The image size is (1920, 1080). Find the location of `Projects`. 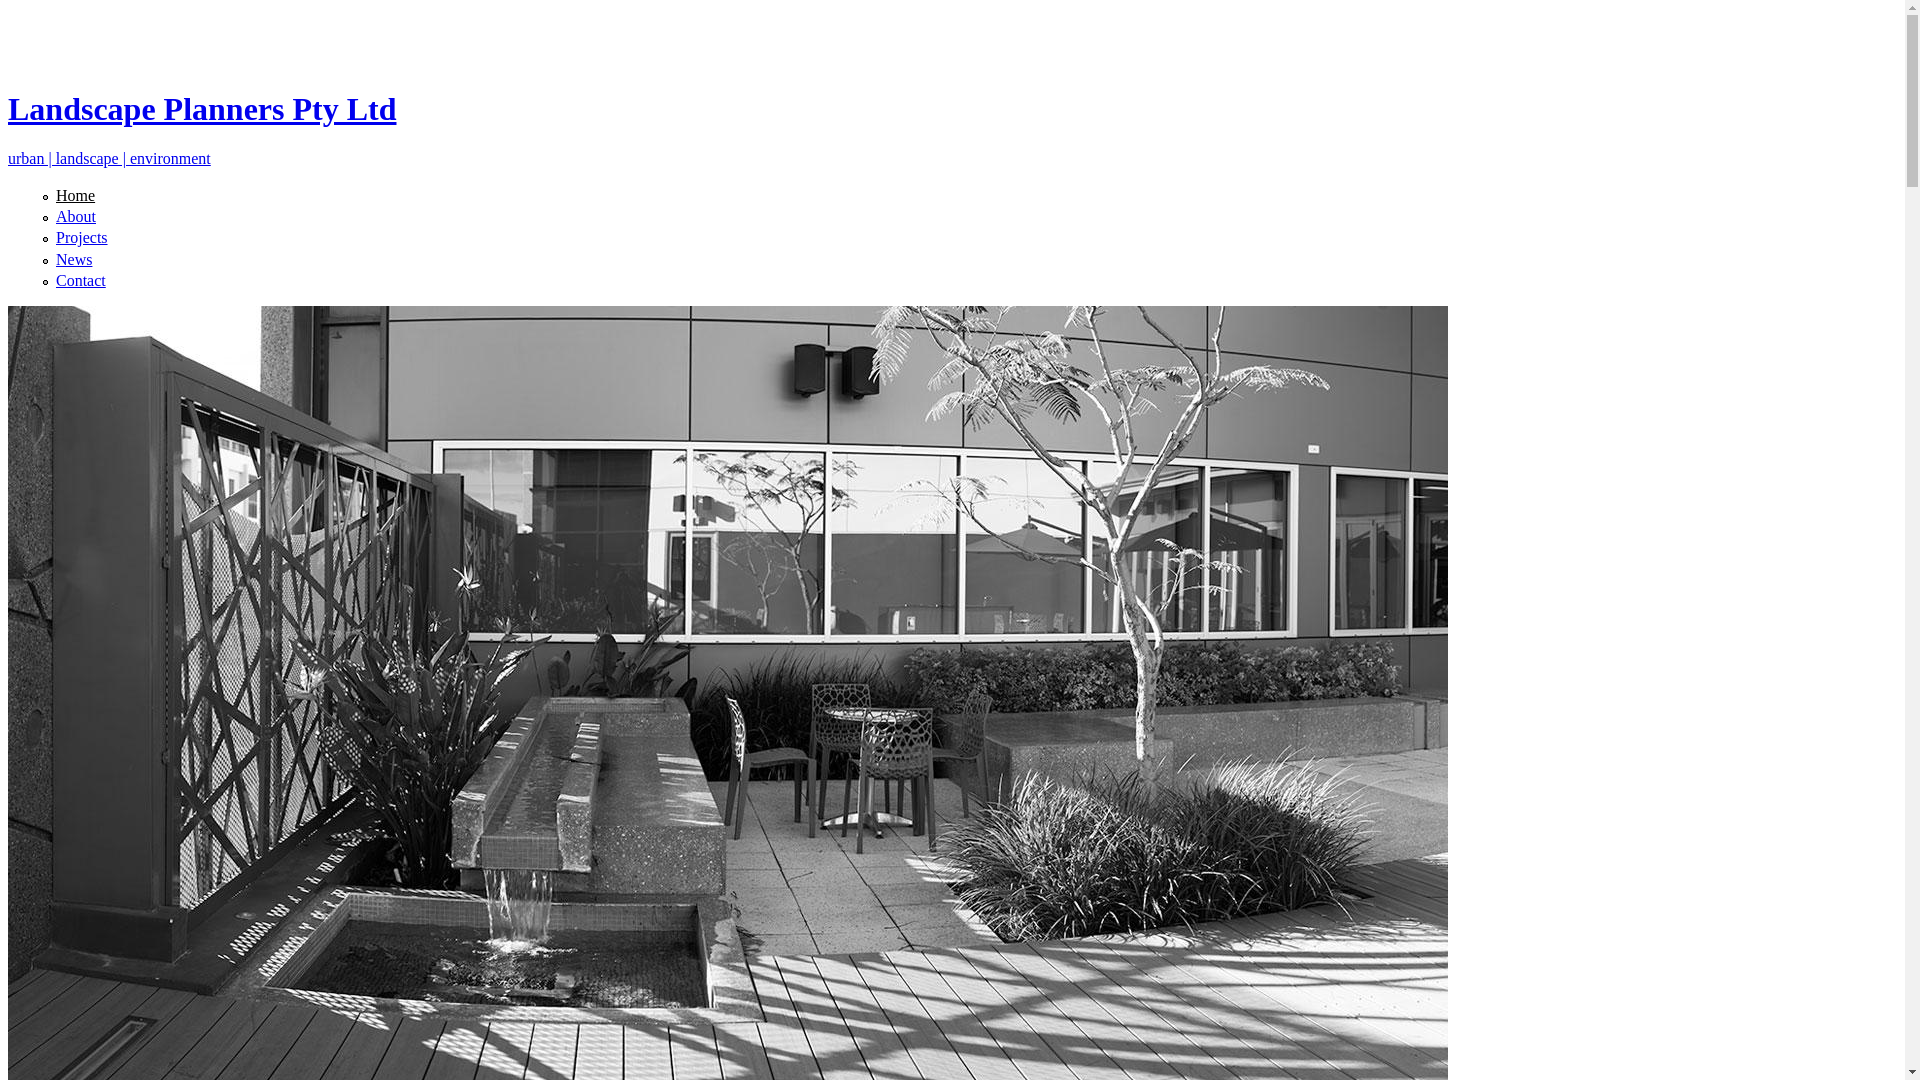

Projects is located at coordinates (82, 238).